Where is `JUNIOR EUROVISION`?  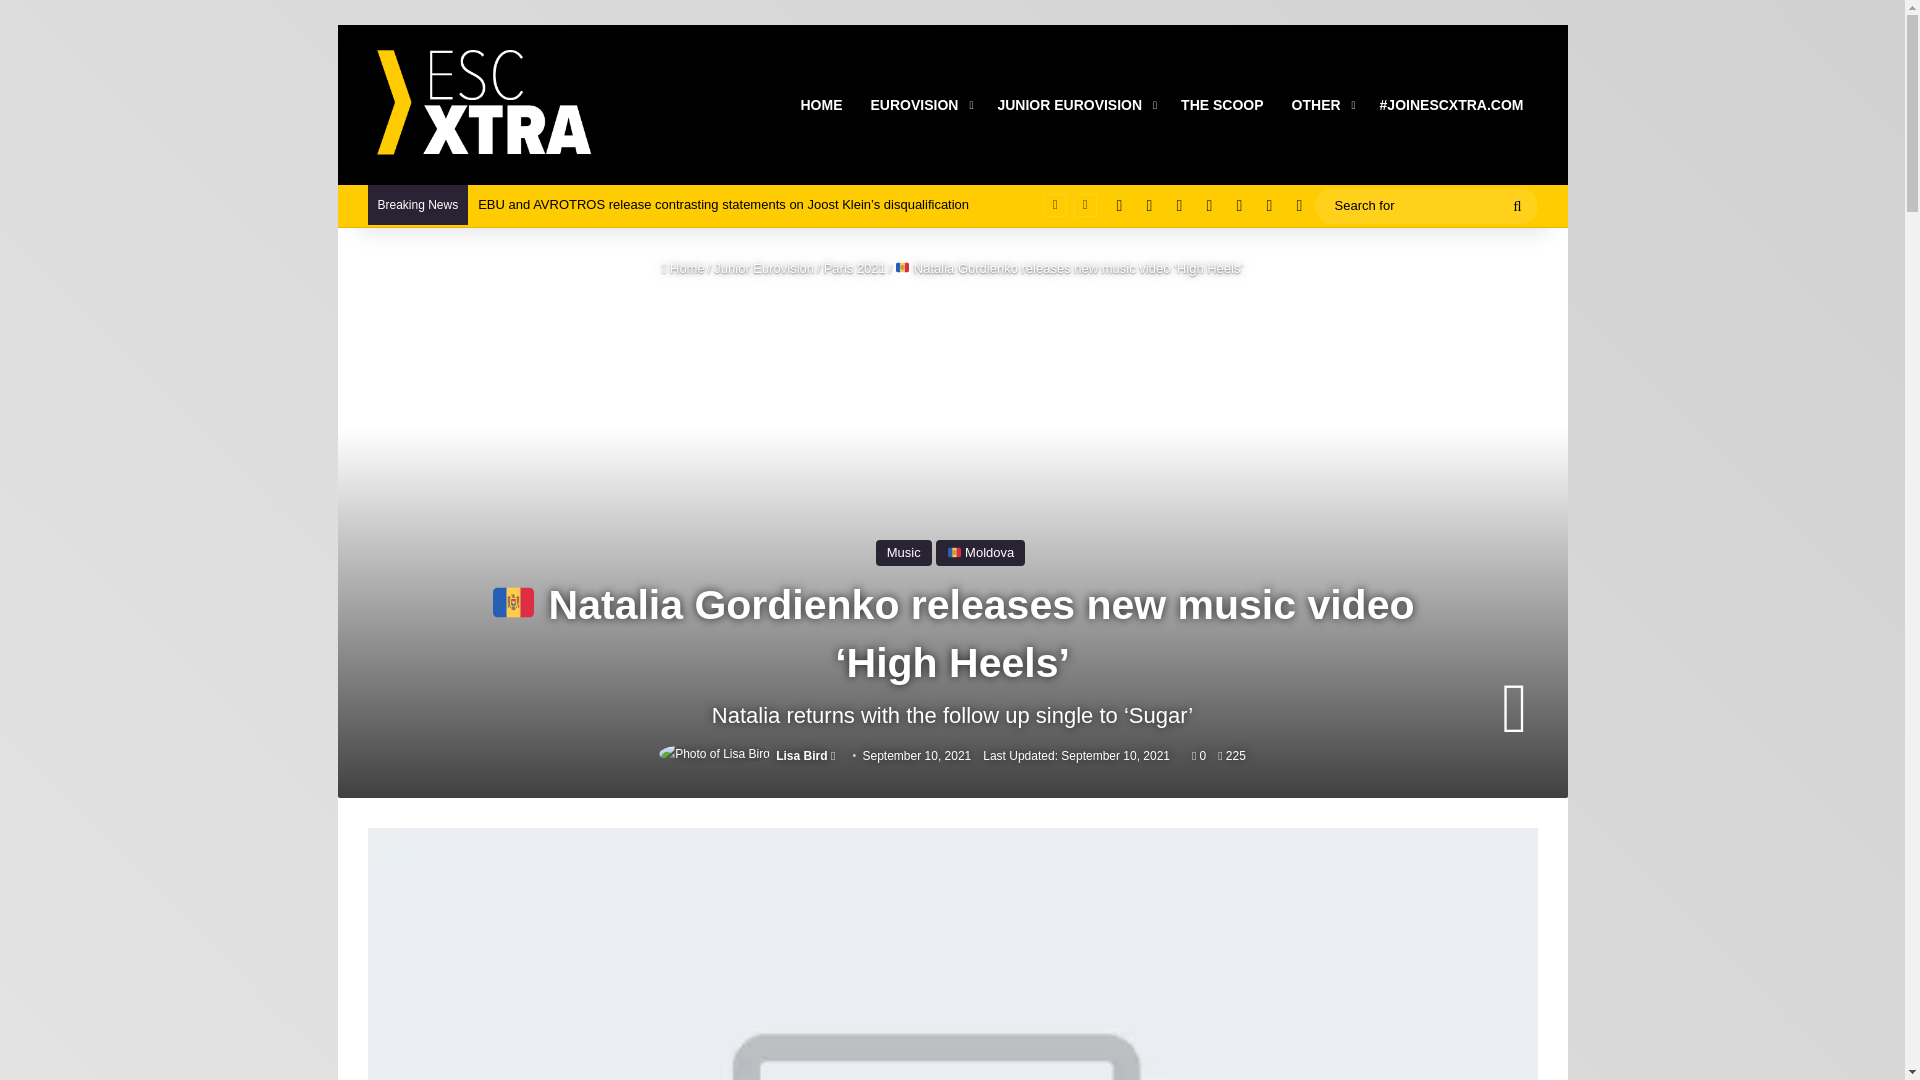 JUNIOR EUROVISION is located at coordinates (1075, 104).